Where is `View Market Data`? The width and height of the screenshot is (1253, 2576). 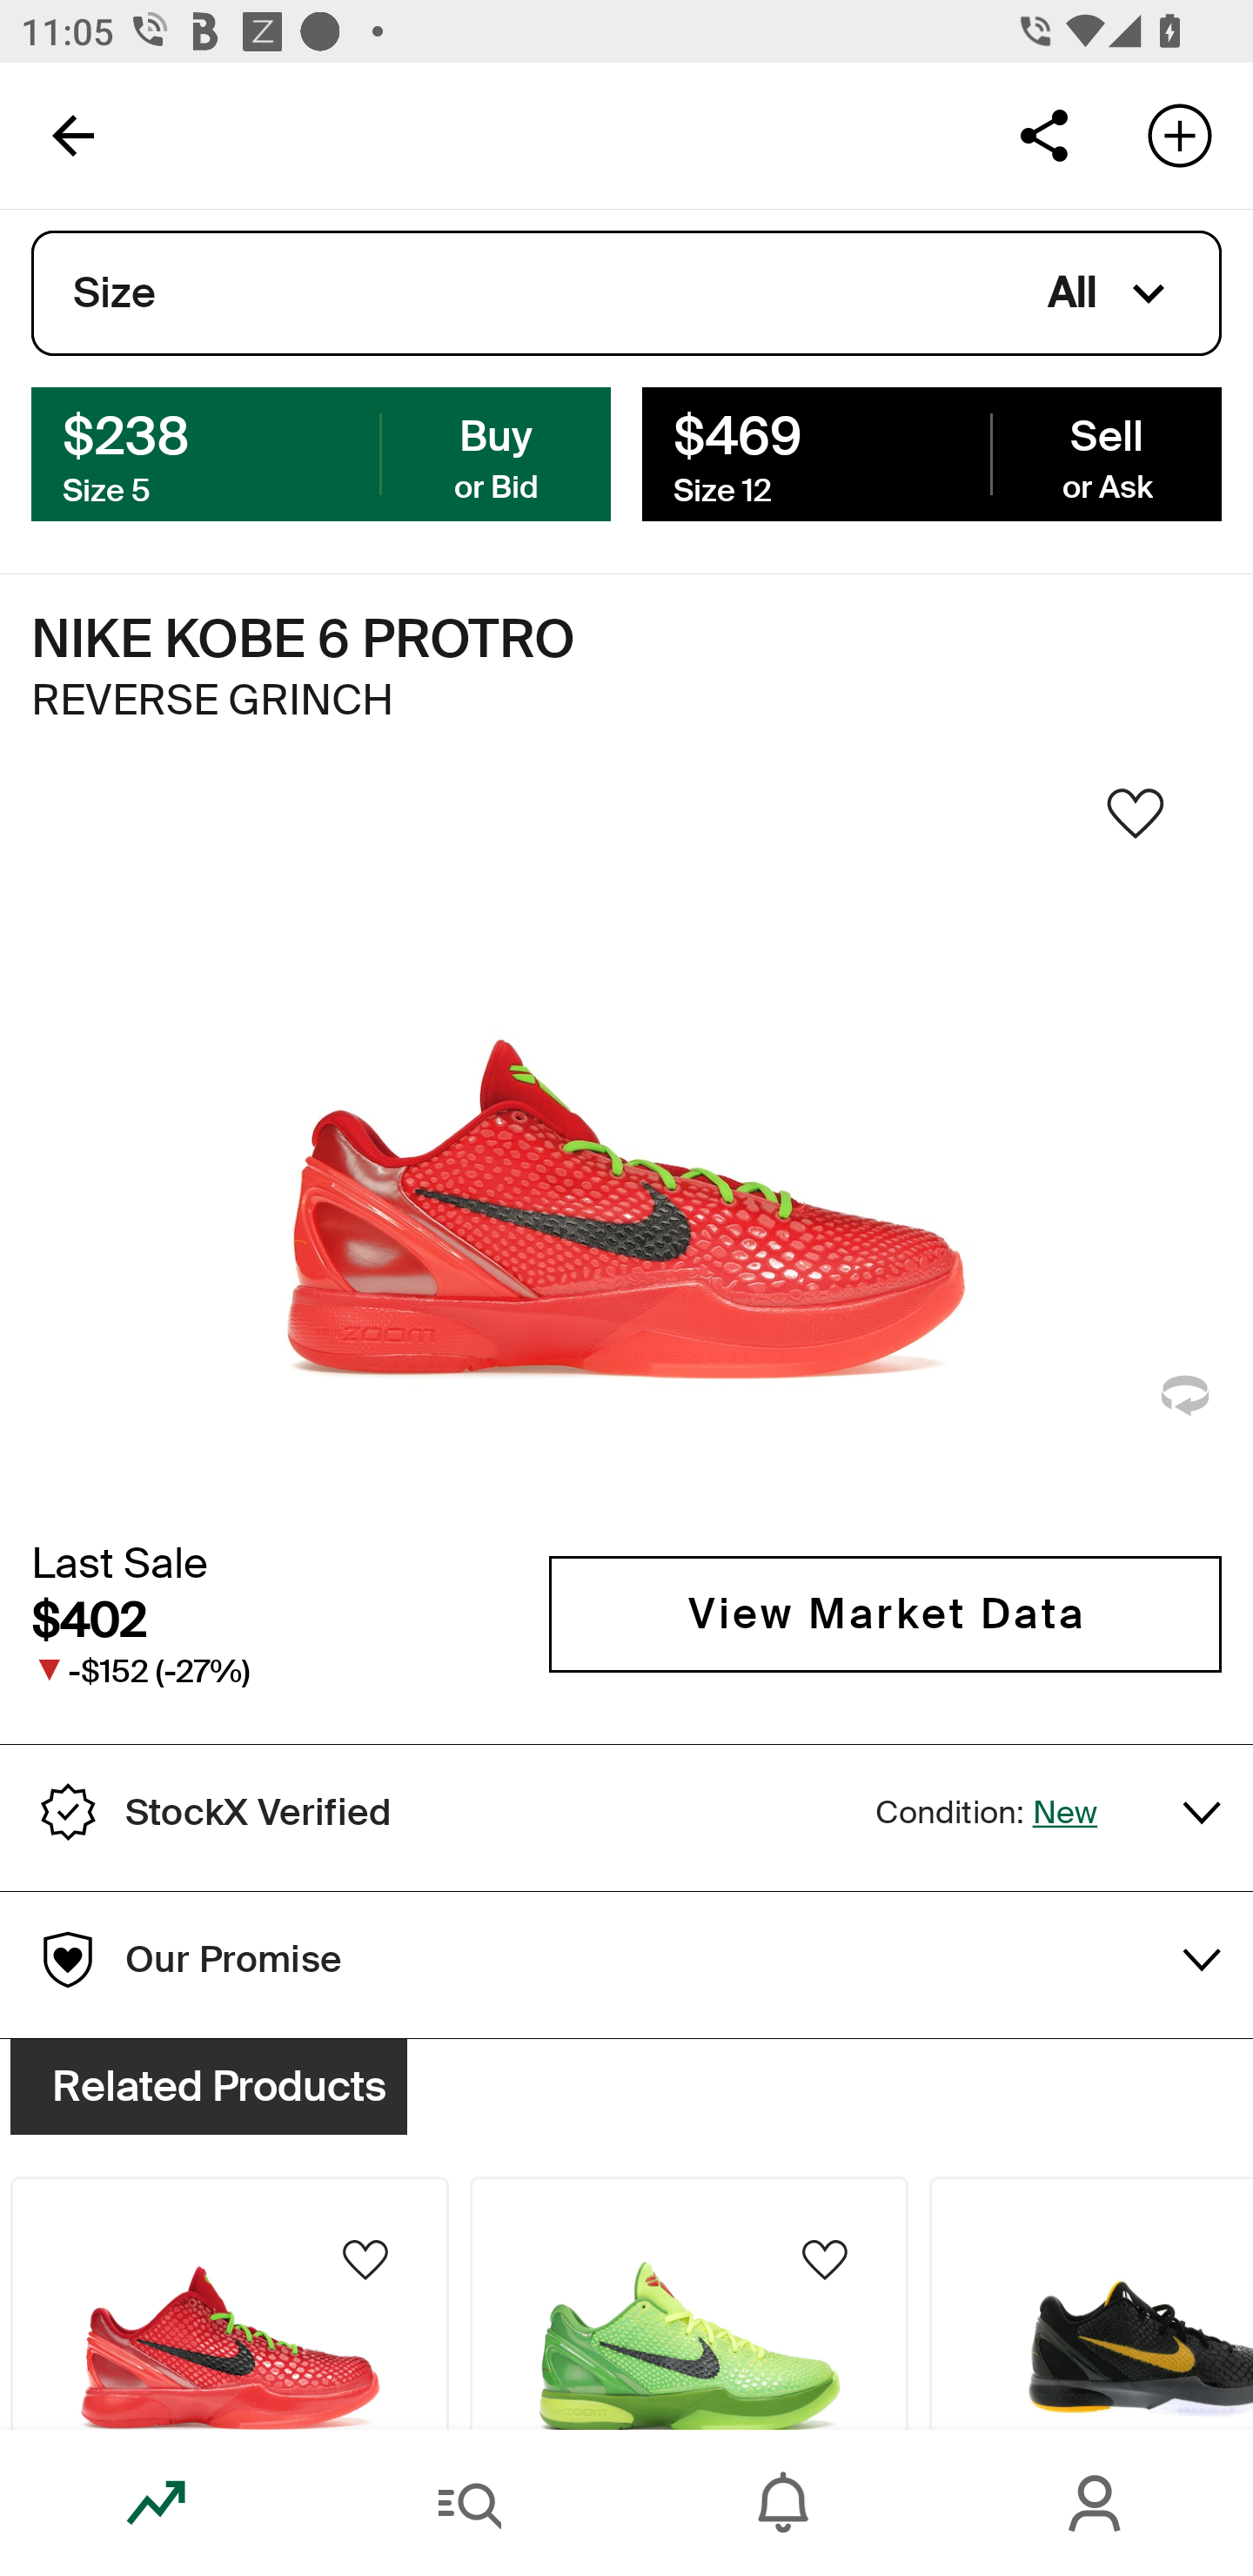
View Market Data is located at coordinates (885, 1613).